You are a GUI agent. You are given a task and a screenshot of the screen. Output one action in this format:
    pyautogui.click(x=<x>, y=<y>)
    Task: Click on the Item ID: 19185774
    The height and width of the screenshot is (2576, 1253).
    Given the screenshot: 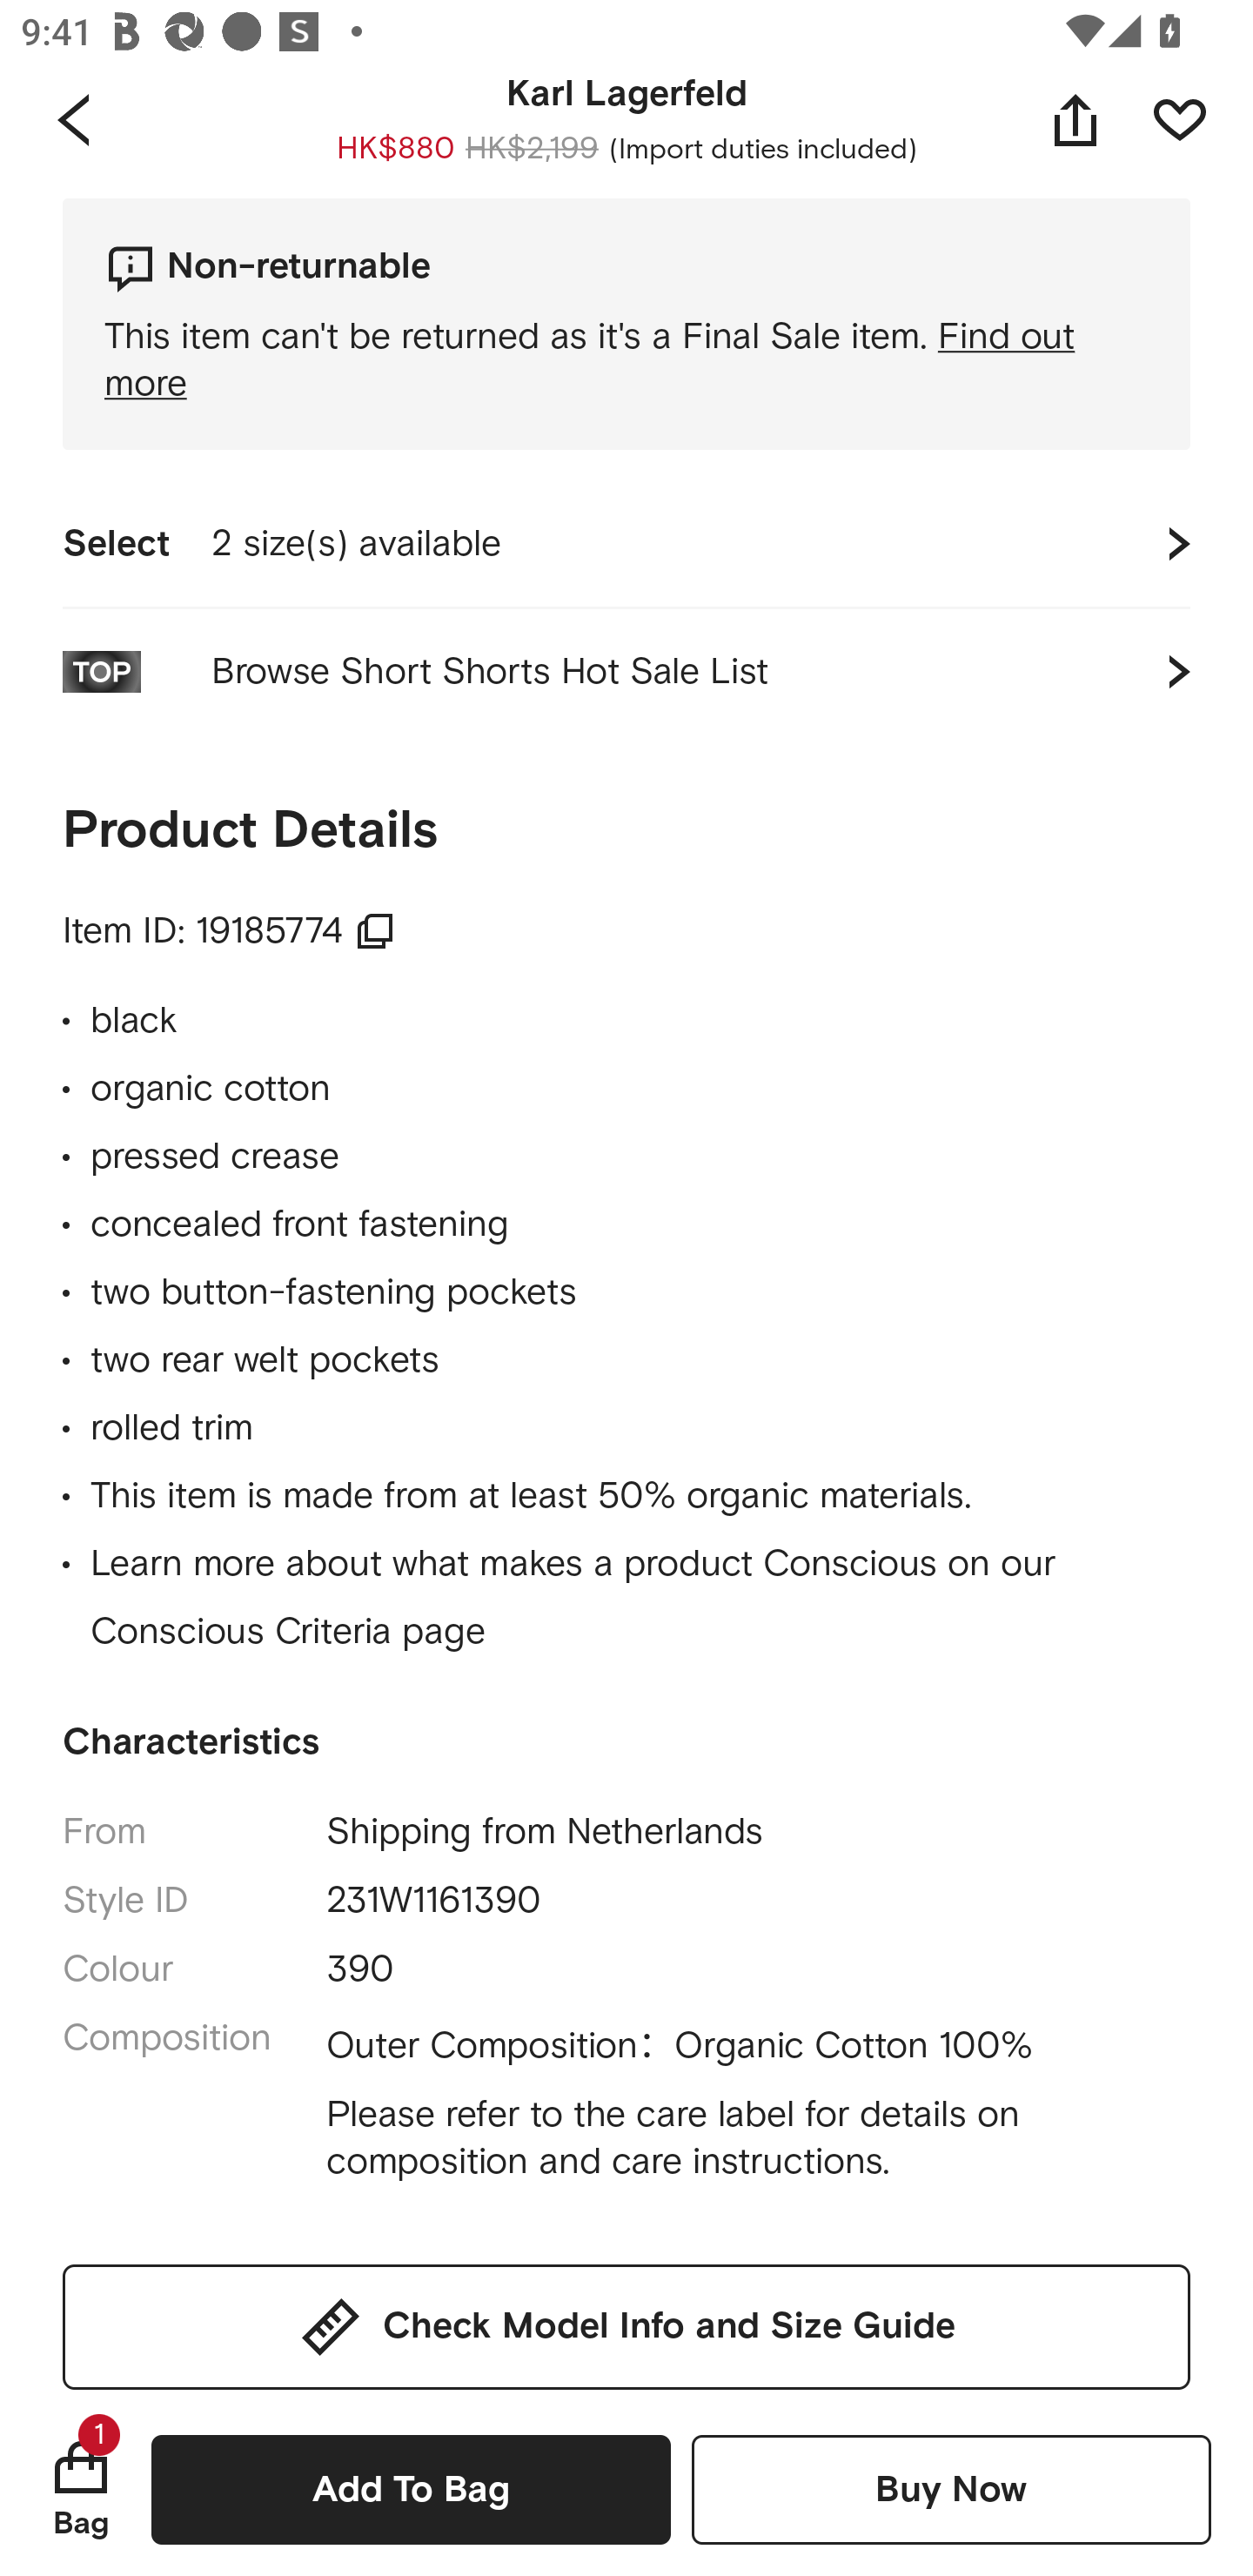 What is the action you would take?
    pyautogui.click(x=230, y=931)
    